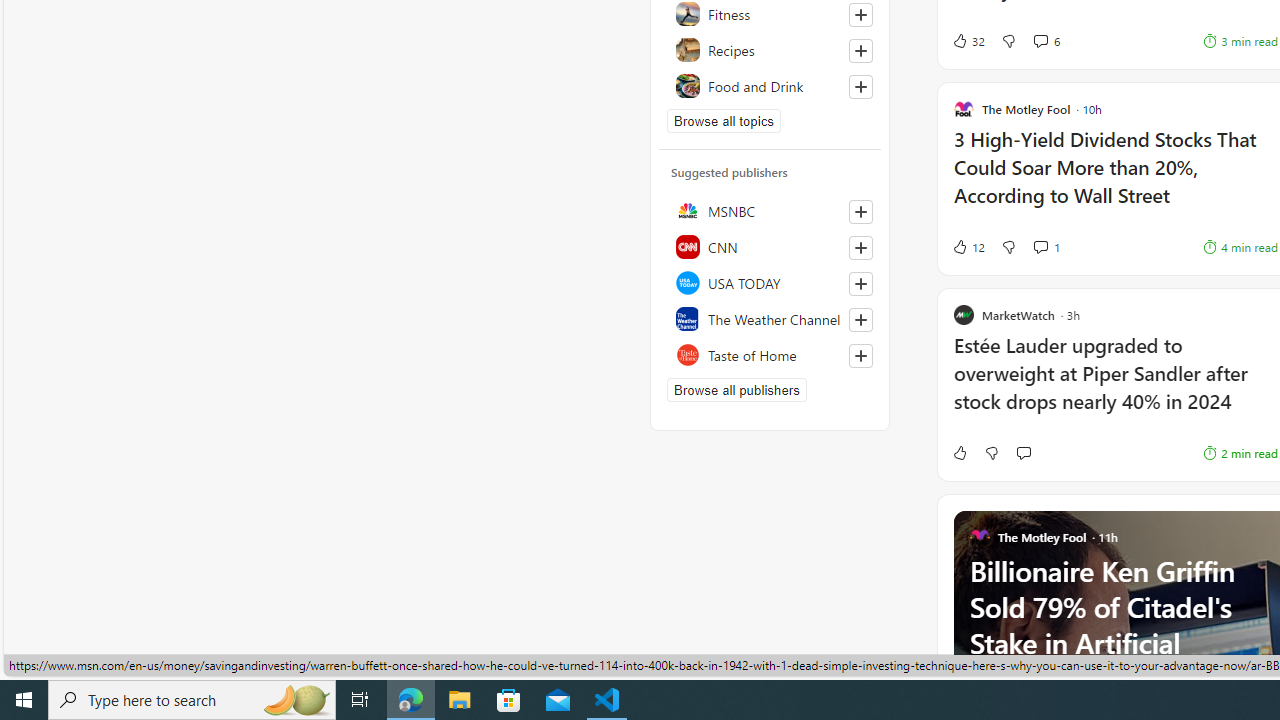  What do you see at coordinates (770, 354) in the screenshot?
I see `Taste of Home` at bounding box center [770, 354].